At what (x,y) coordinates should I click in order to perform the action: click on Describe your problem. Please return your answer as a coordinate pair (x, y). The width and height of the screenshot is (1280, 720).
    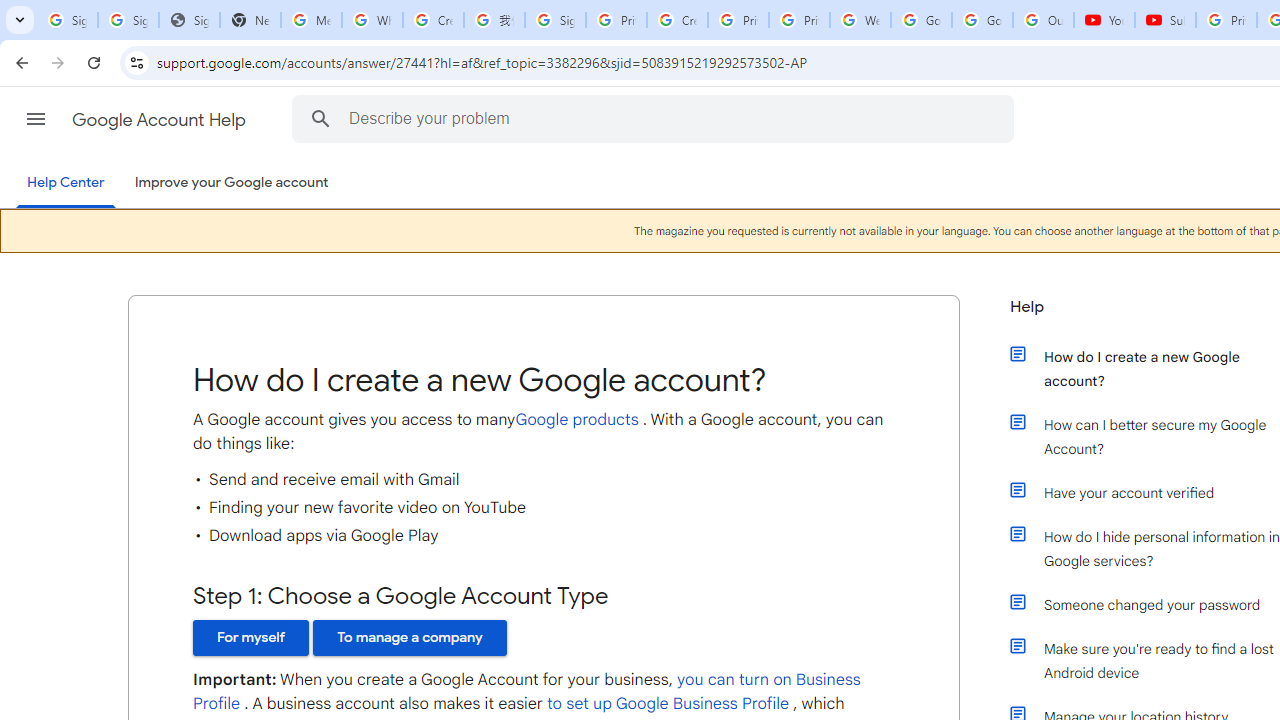
    Looking at the image, I should click on (656, 118).